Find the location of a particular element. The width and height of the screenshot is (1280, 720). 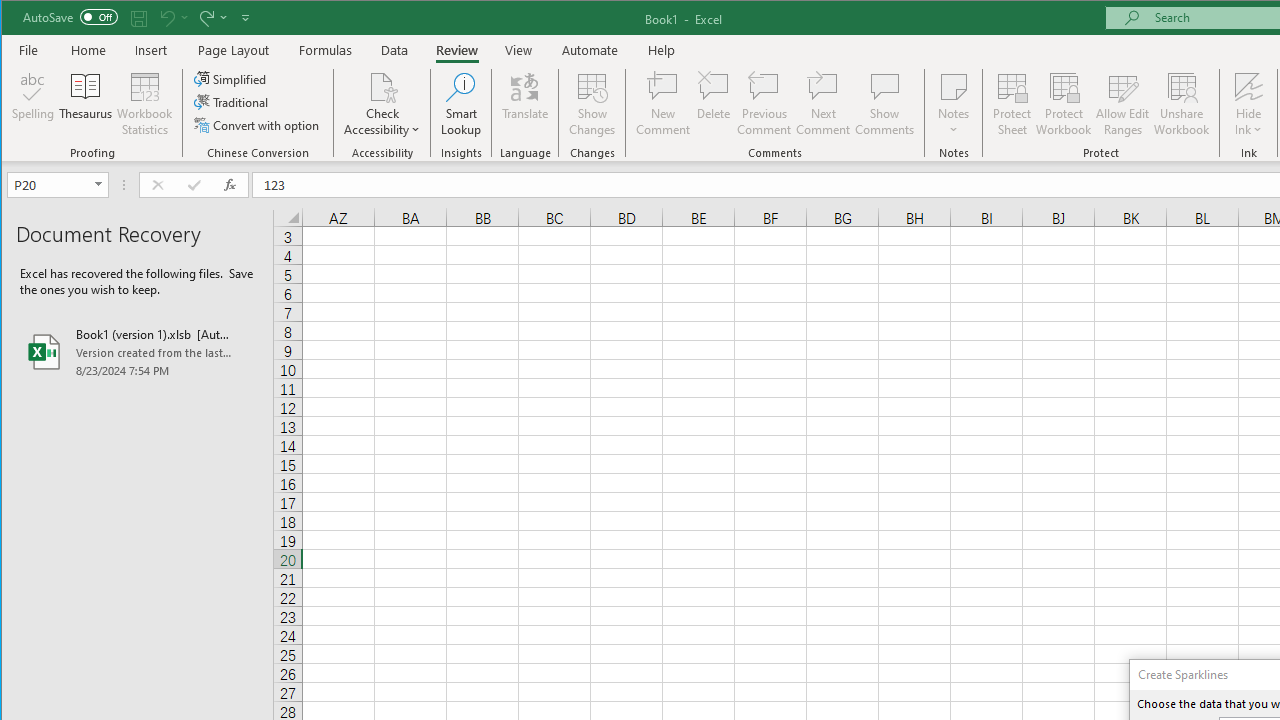

Delete is located at coordinates (713, 104).